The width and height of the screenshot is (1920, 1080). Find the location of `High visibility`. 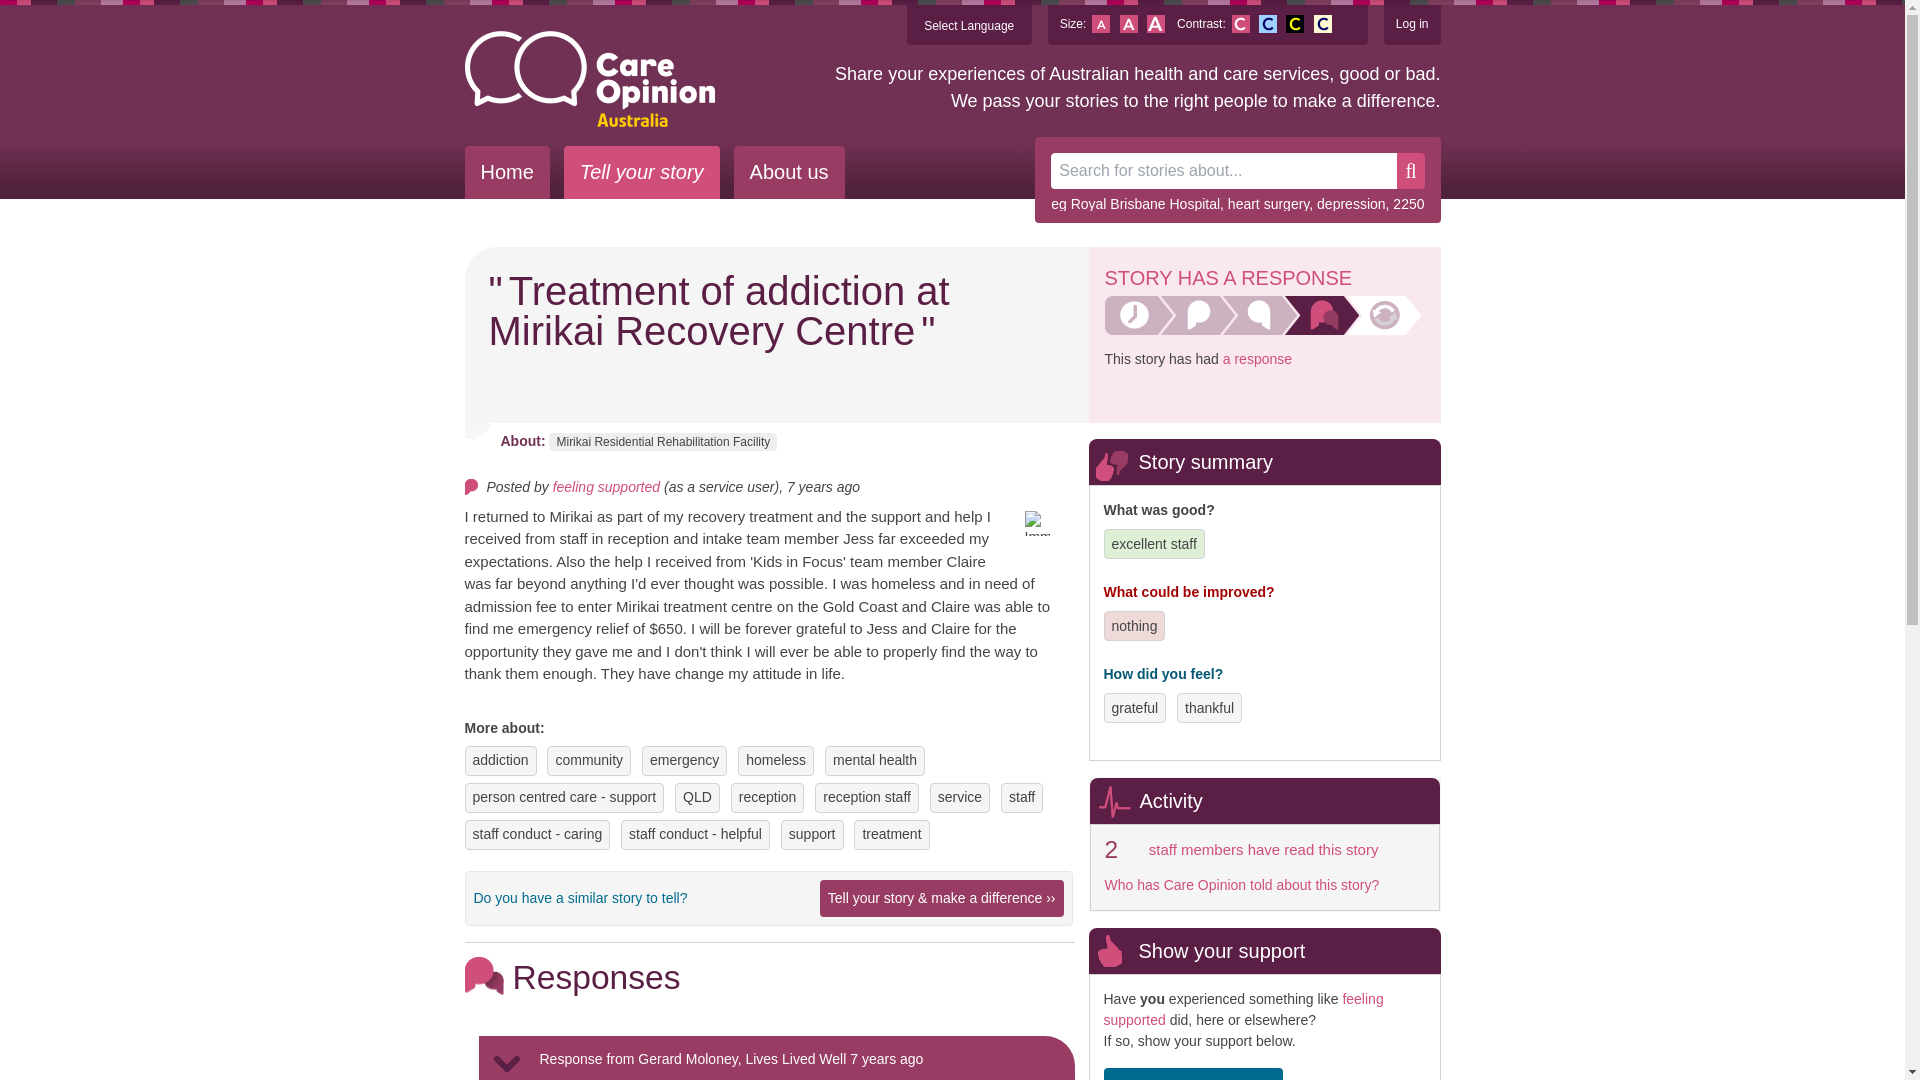

High visibility is located at coordinates (1294, 24).